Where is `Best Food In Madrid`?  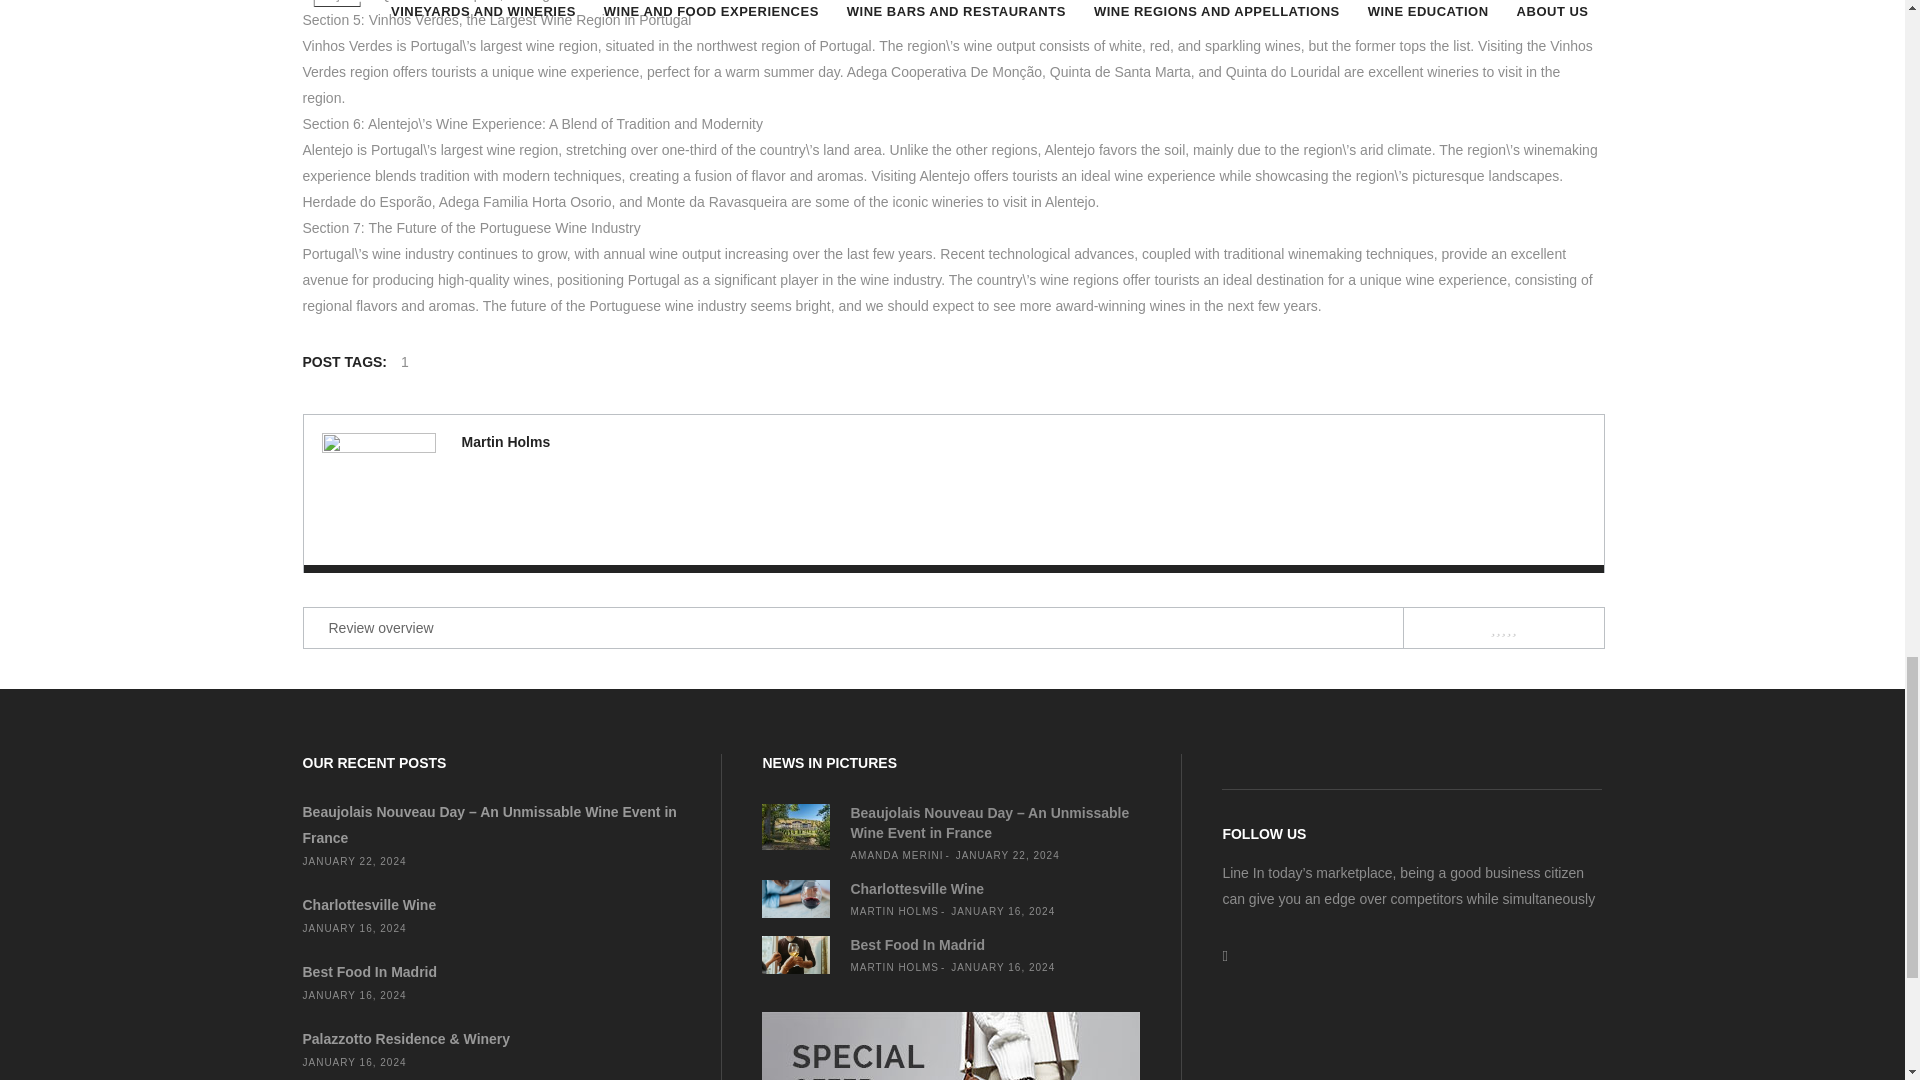 Best Food In Madrid is located at coordinates (369, 972).